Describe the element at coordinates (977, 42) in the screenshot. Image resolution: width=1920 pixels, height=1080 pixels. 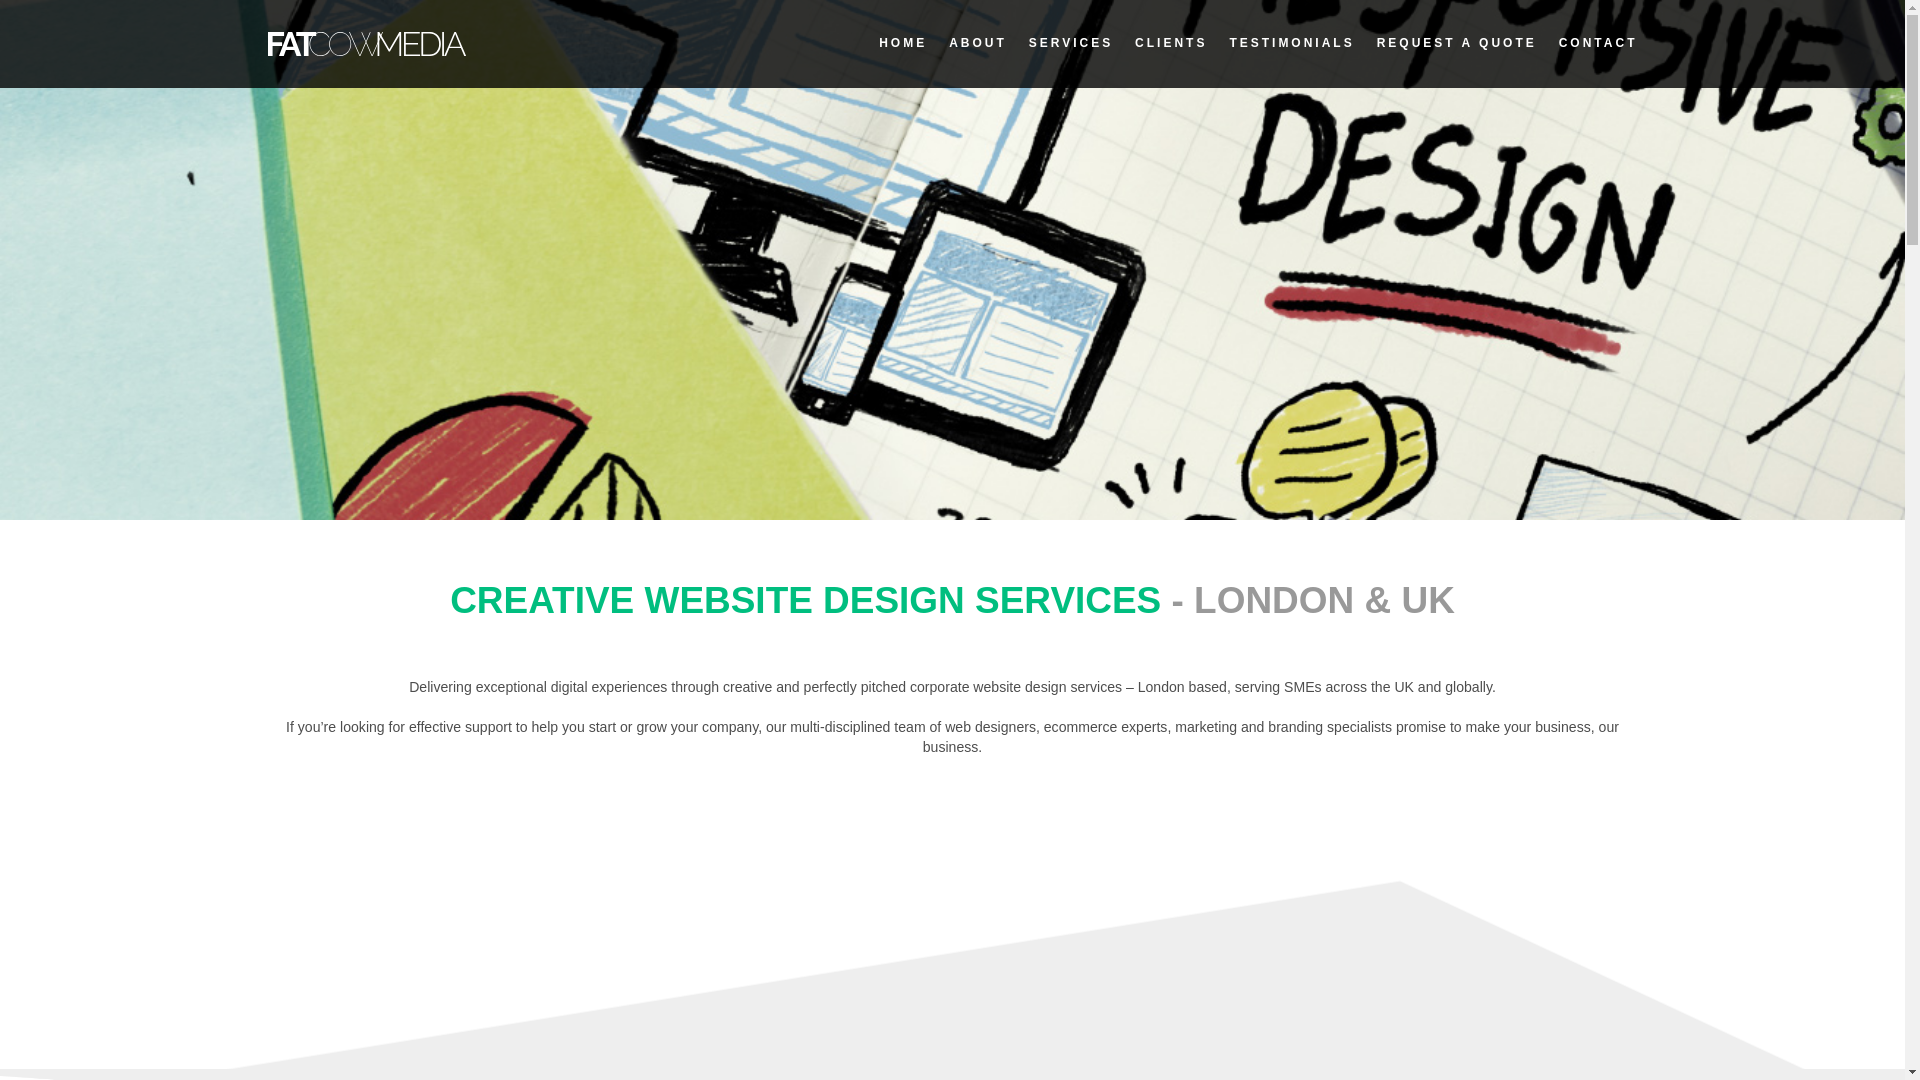
I see `ABOUT` at that location.